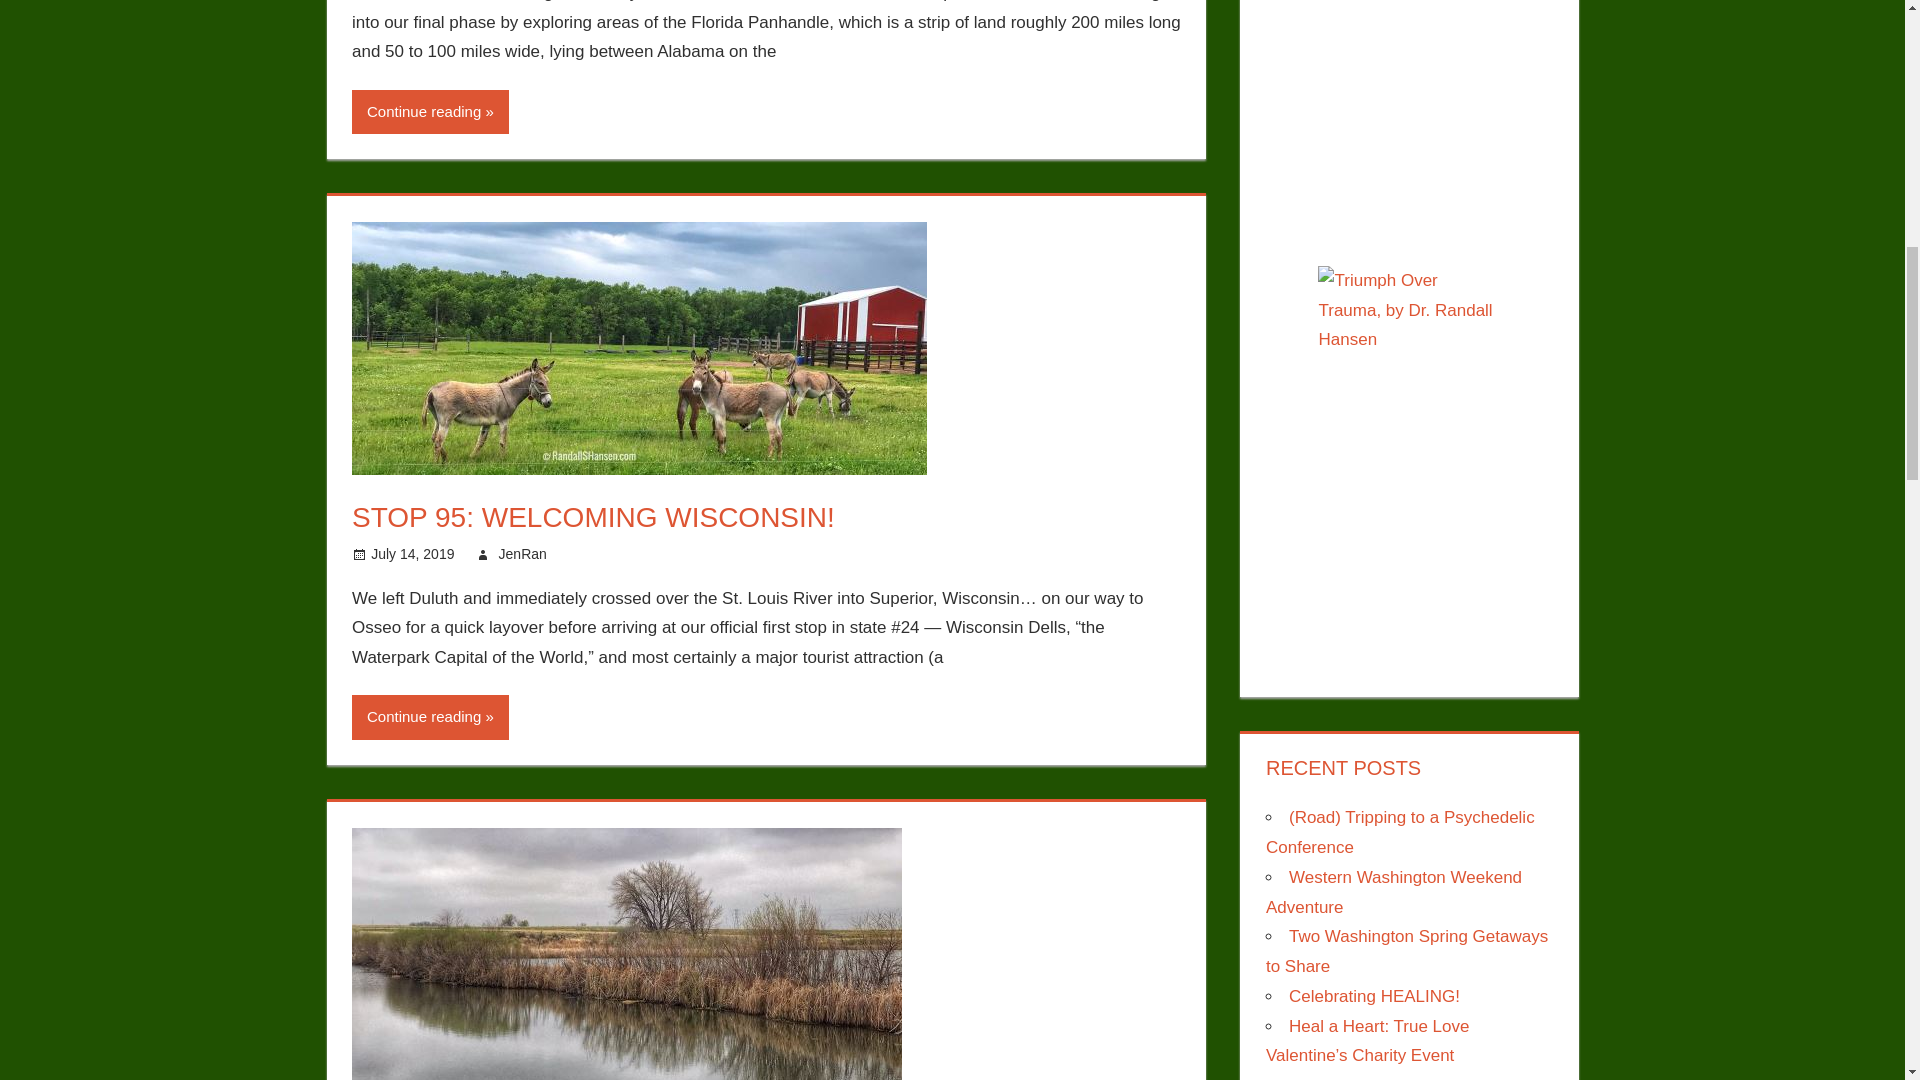 The image size is (1920, 1080). I want to click on July 14, 2019, so click(412, 554).